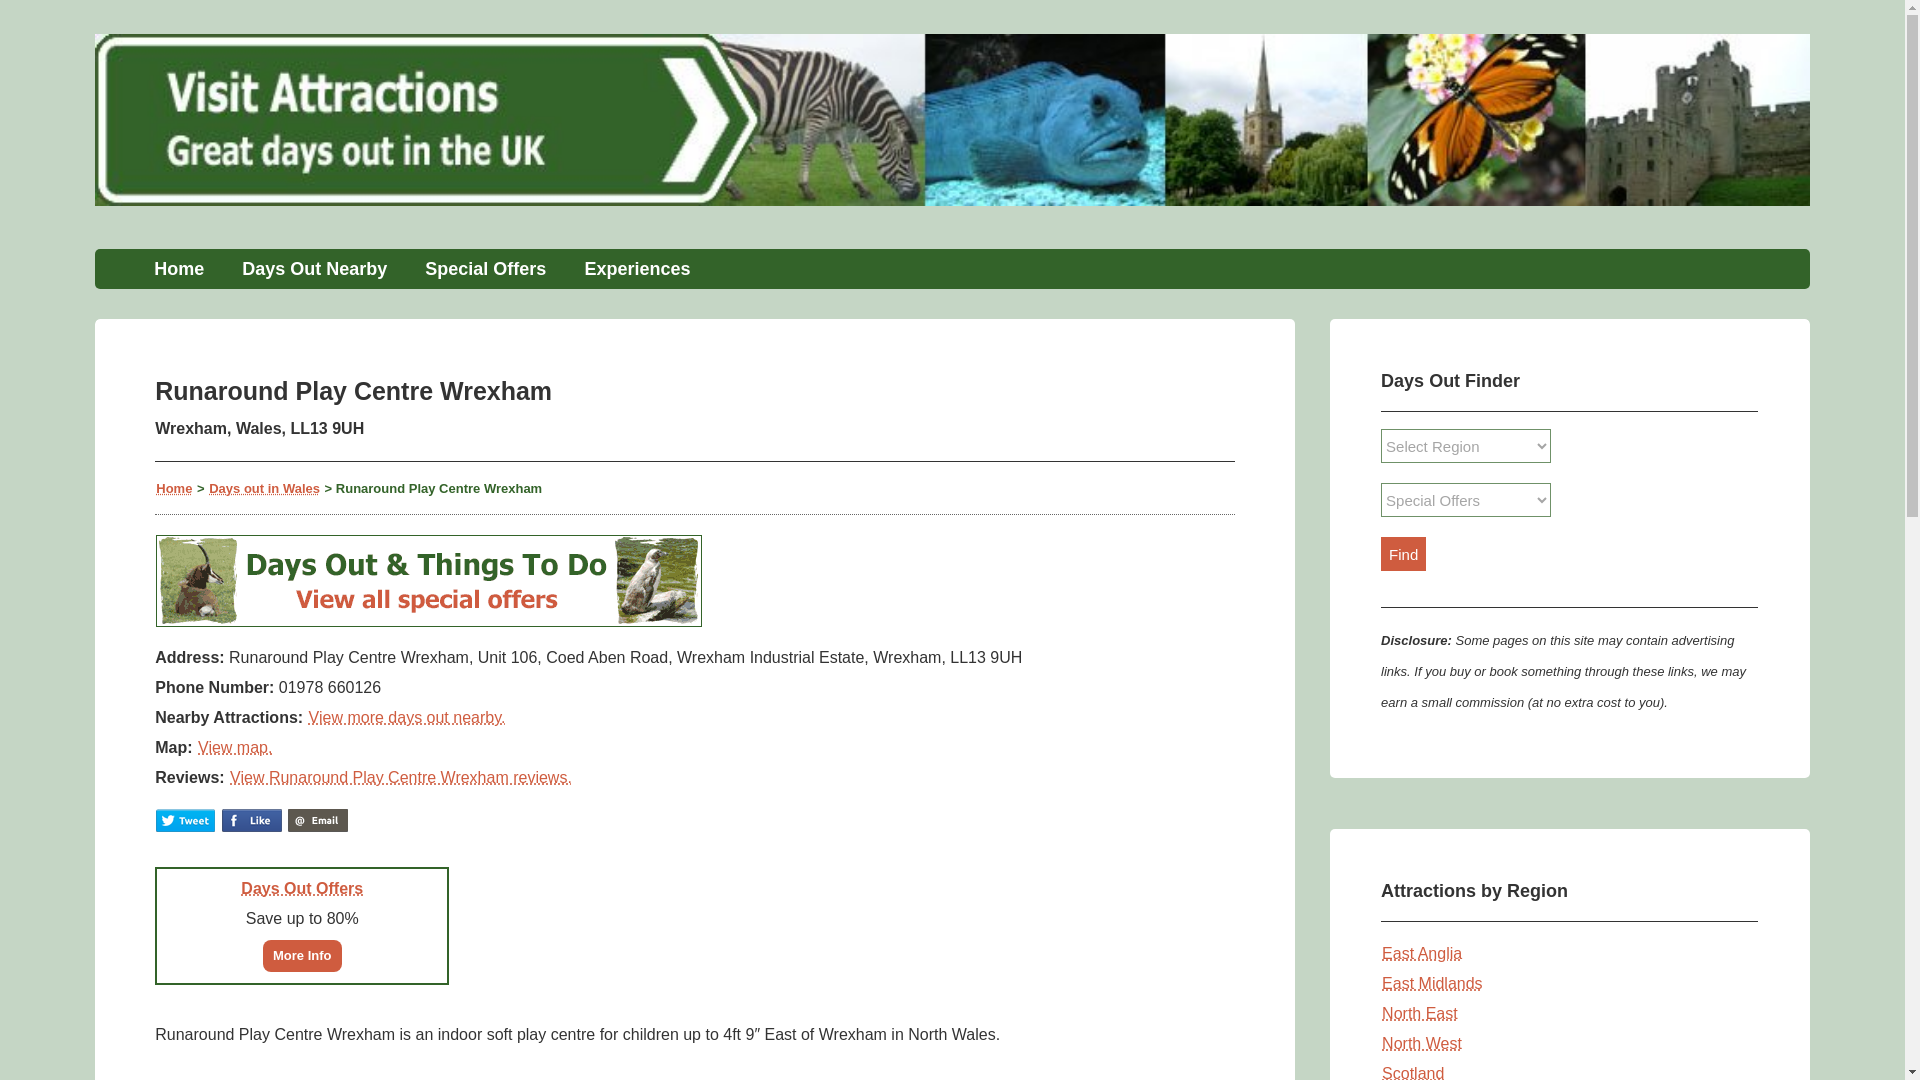 This screenshot has height=1080, width=1920. What do you see at coordinates (234, 746) in the screenshot?
I see `View map.` at bounding box center [234, 746].